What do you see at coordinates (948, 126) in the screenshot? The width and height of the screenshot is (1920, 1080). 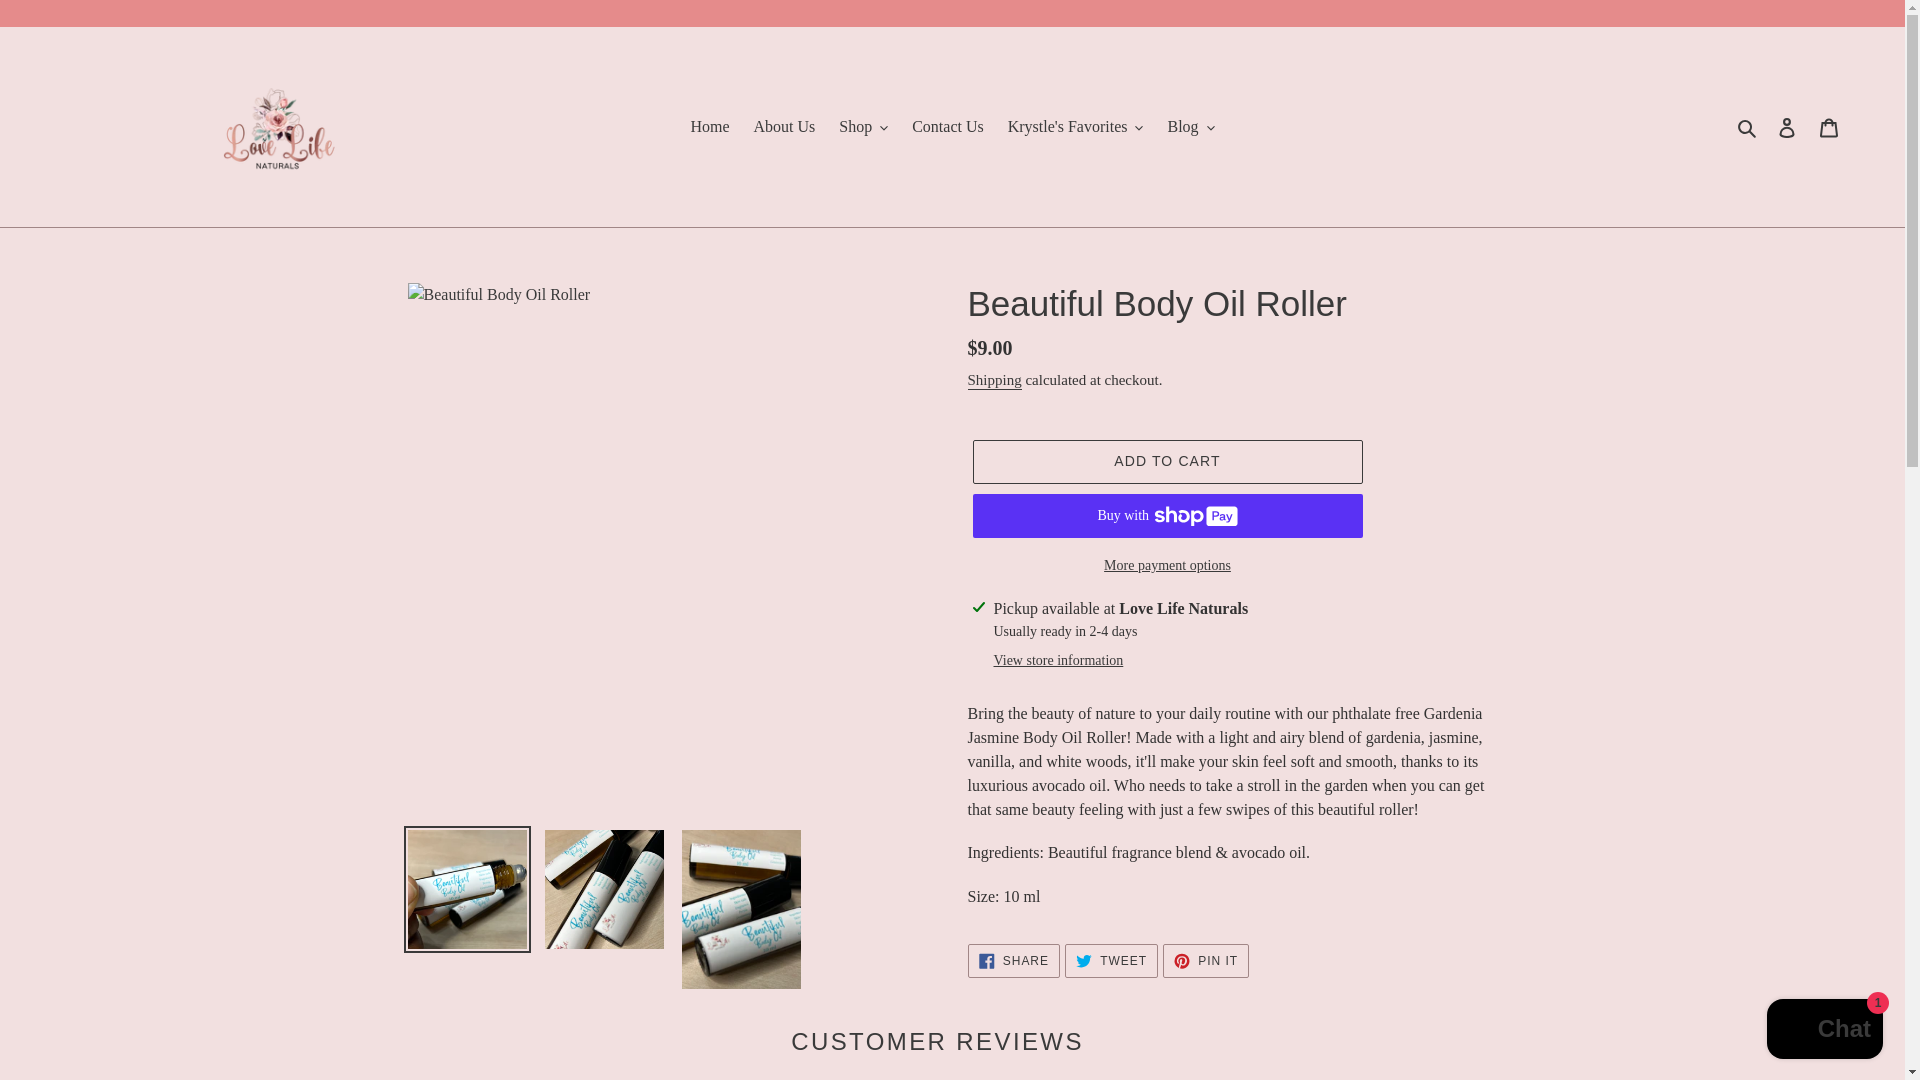 I see `Contact Us` at bounding box center [948, 126].